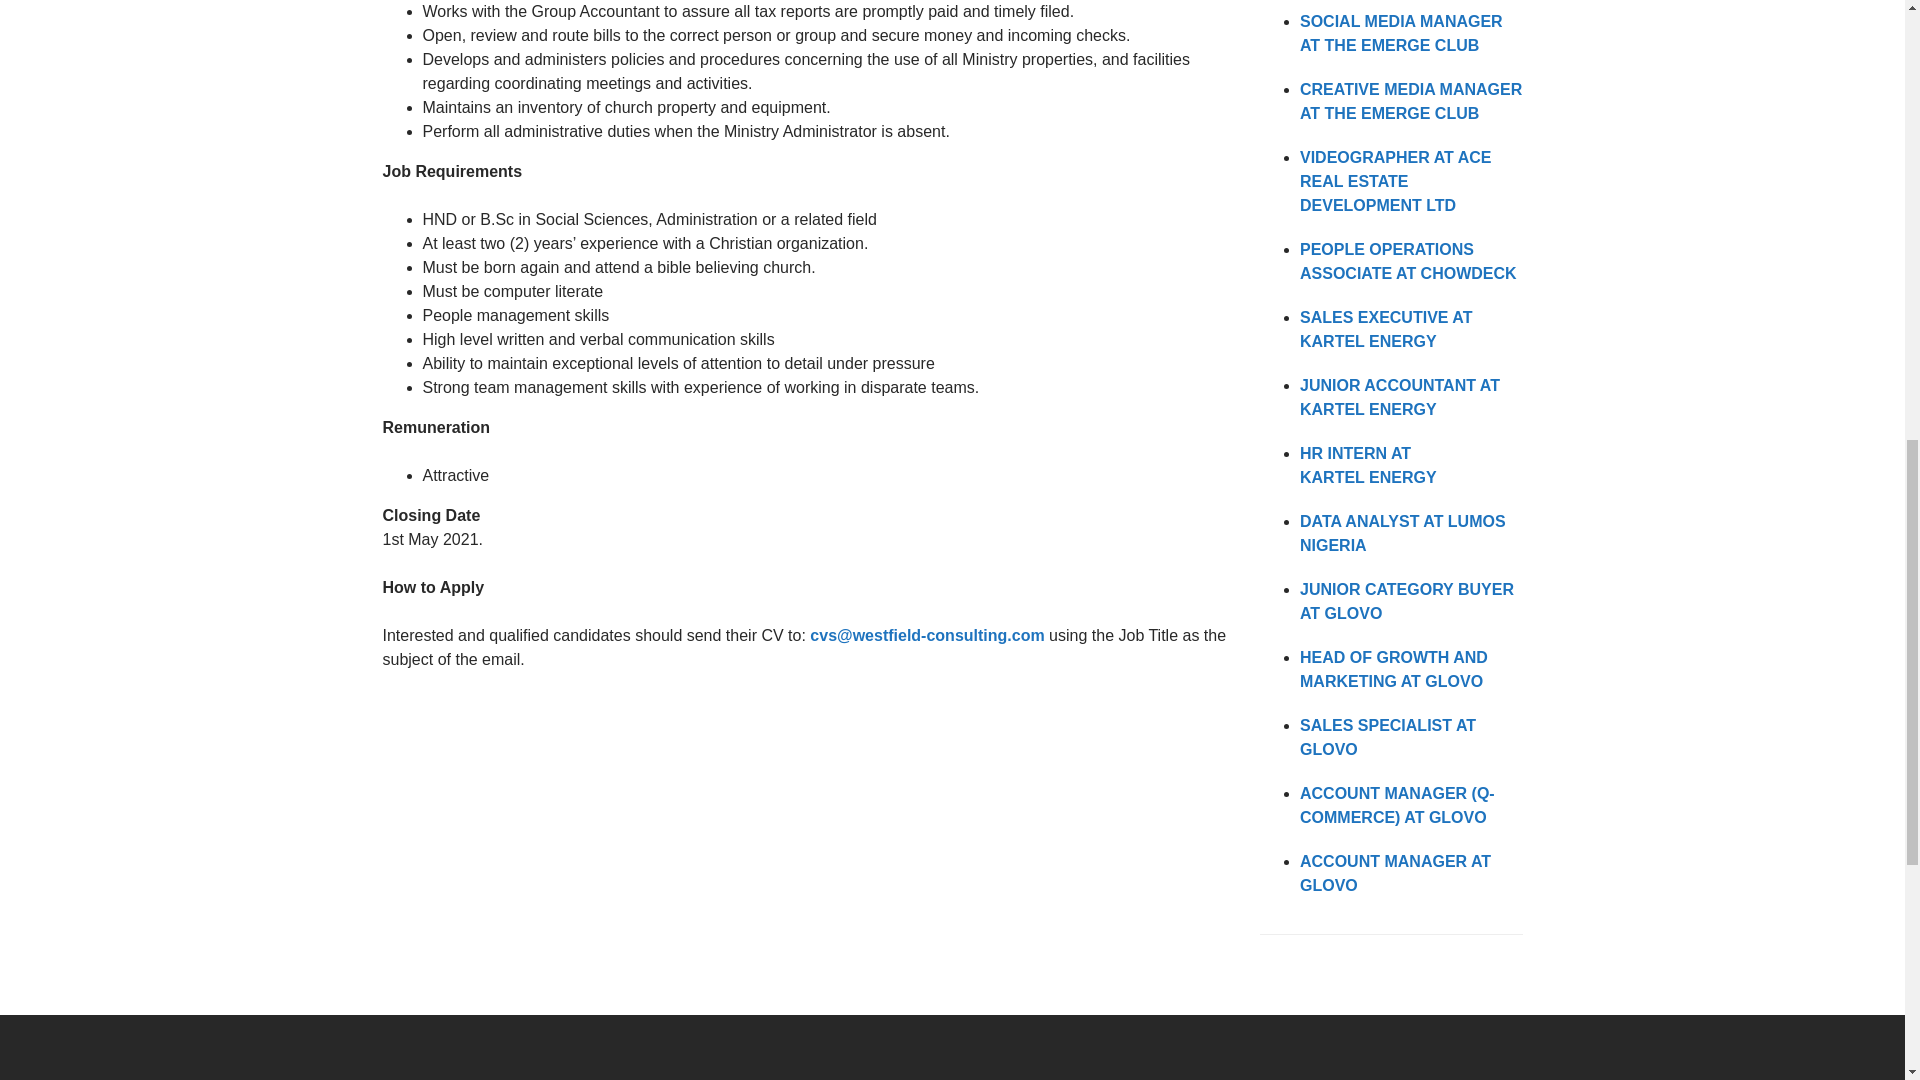  Describe the element at coordinates (1399, 396) in the screenshot. I see `JUNIOR ACCOUNTANT AT KARTEL ENERGY` at that location.